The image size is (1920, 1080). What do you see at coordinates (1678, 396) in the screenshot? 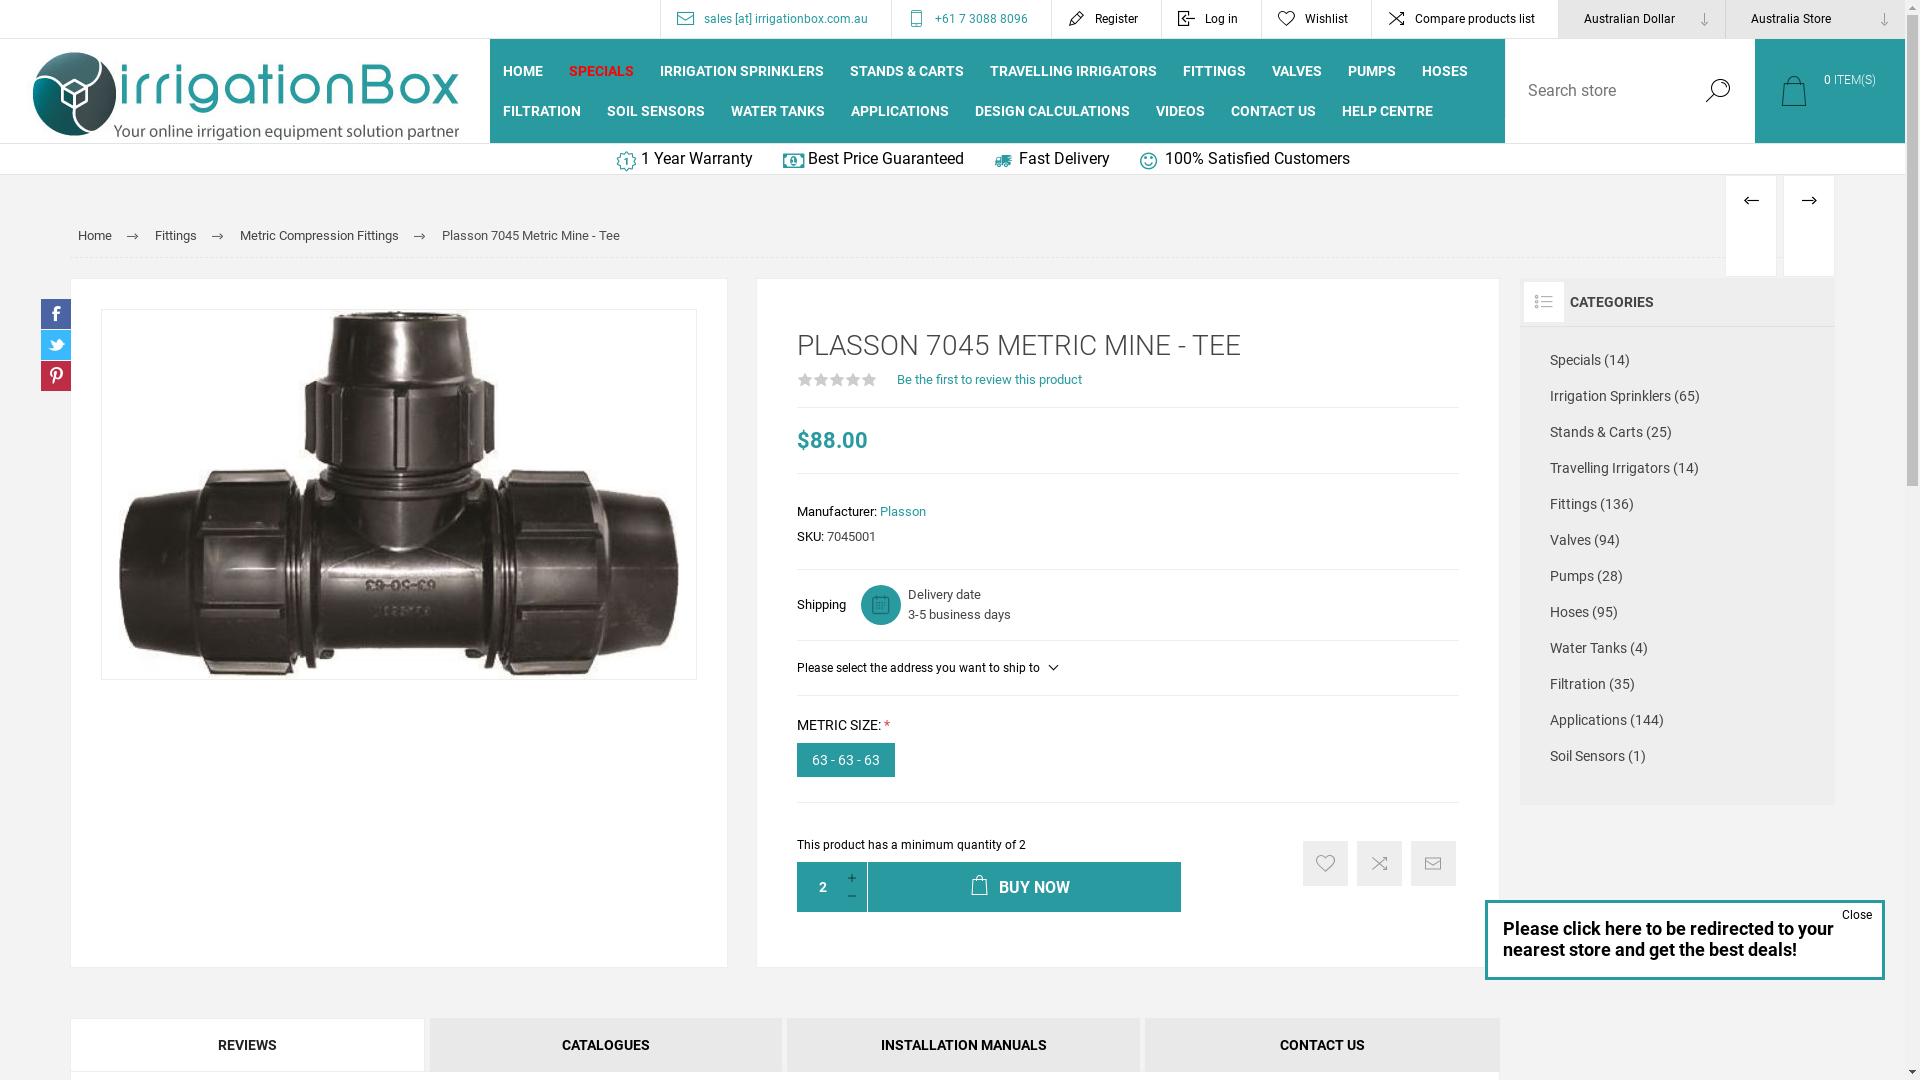
I see `Irrigation Sprinklers (65)` at bounding box center [1678, 396].